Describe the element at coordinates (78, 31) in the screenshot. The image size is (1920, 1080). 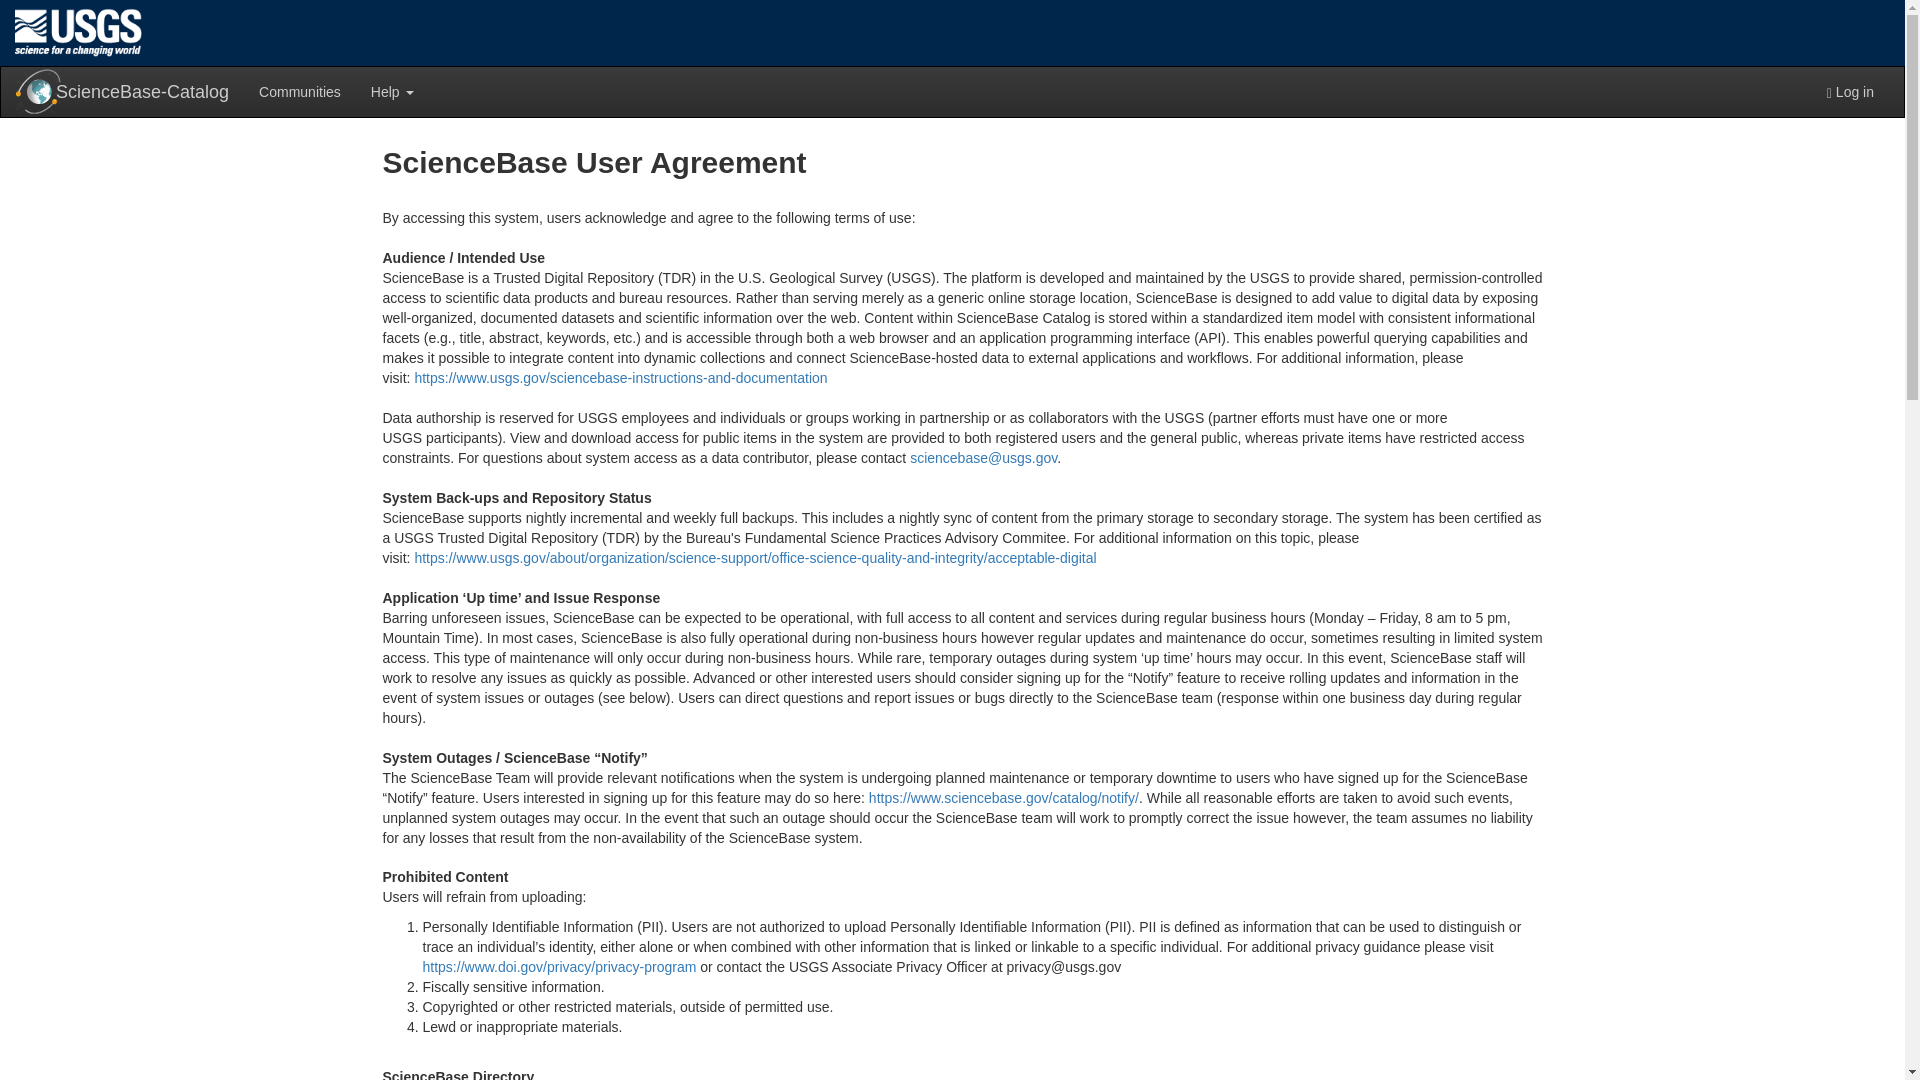
I see `Home` at that location.